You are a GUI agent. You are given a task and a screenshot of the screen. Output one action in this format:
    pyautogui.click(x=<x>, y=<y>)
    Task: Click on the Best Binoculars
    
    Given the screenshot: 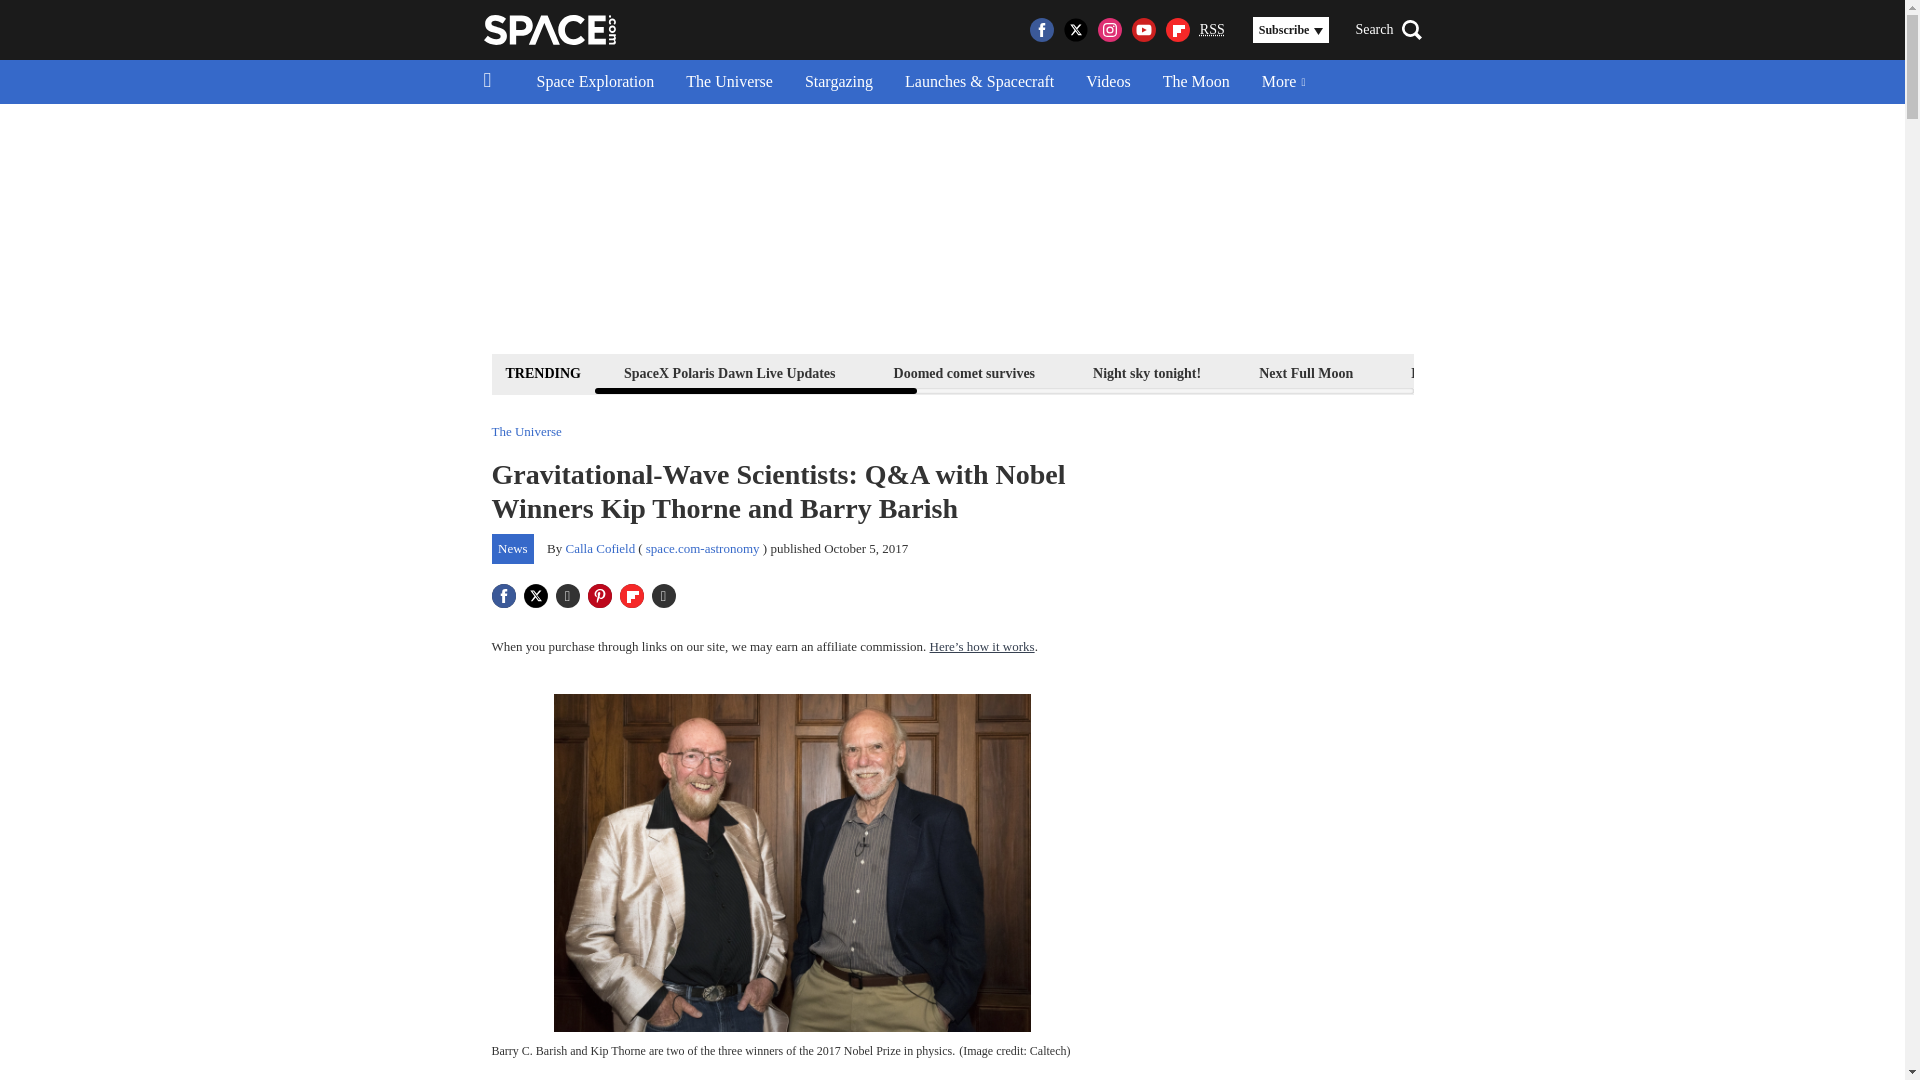 What is the action you would take?
    pyautogui.click(x=1608, y=372)
    